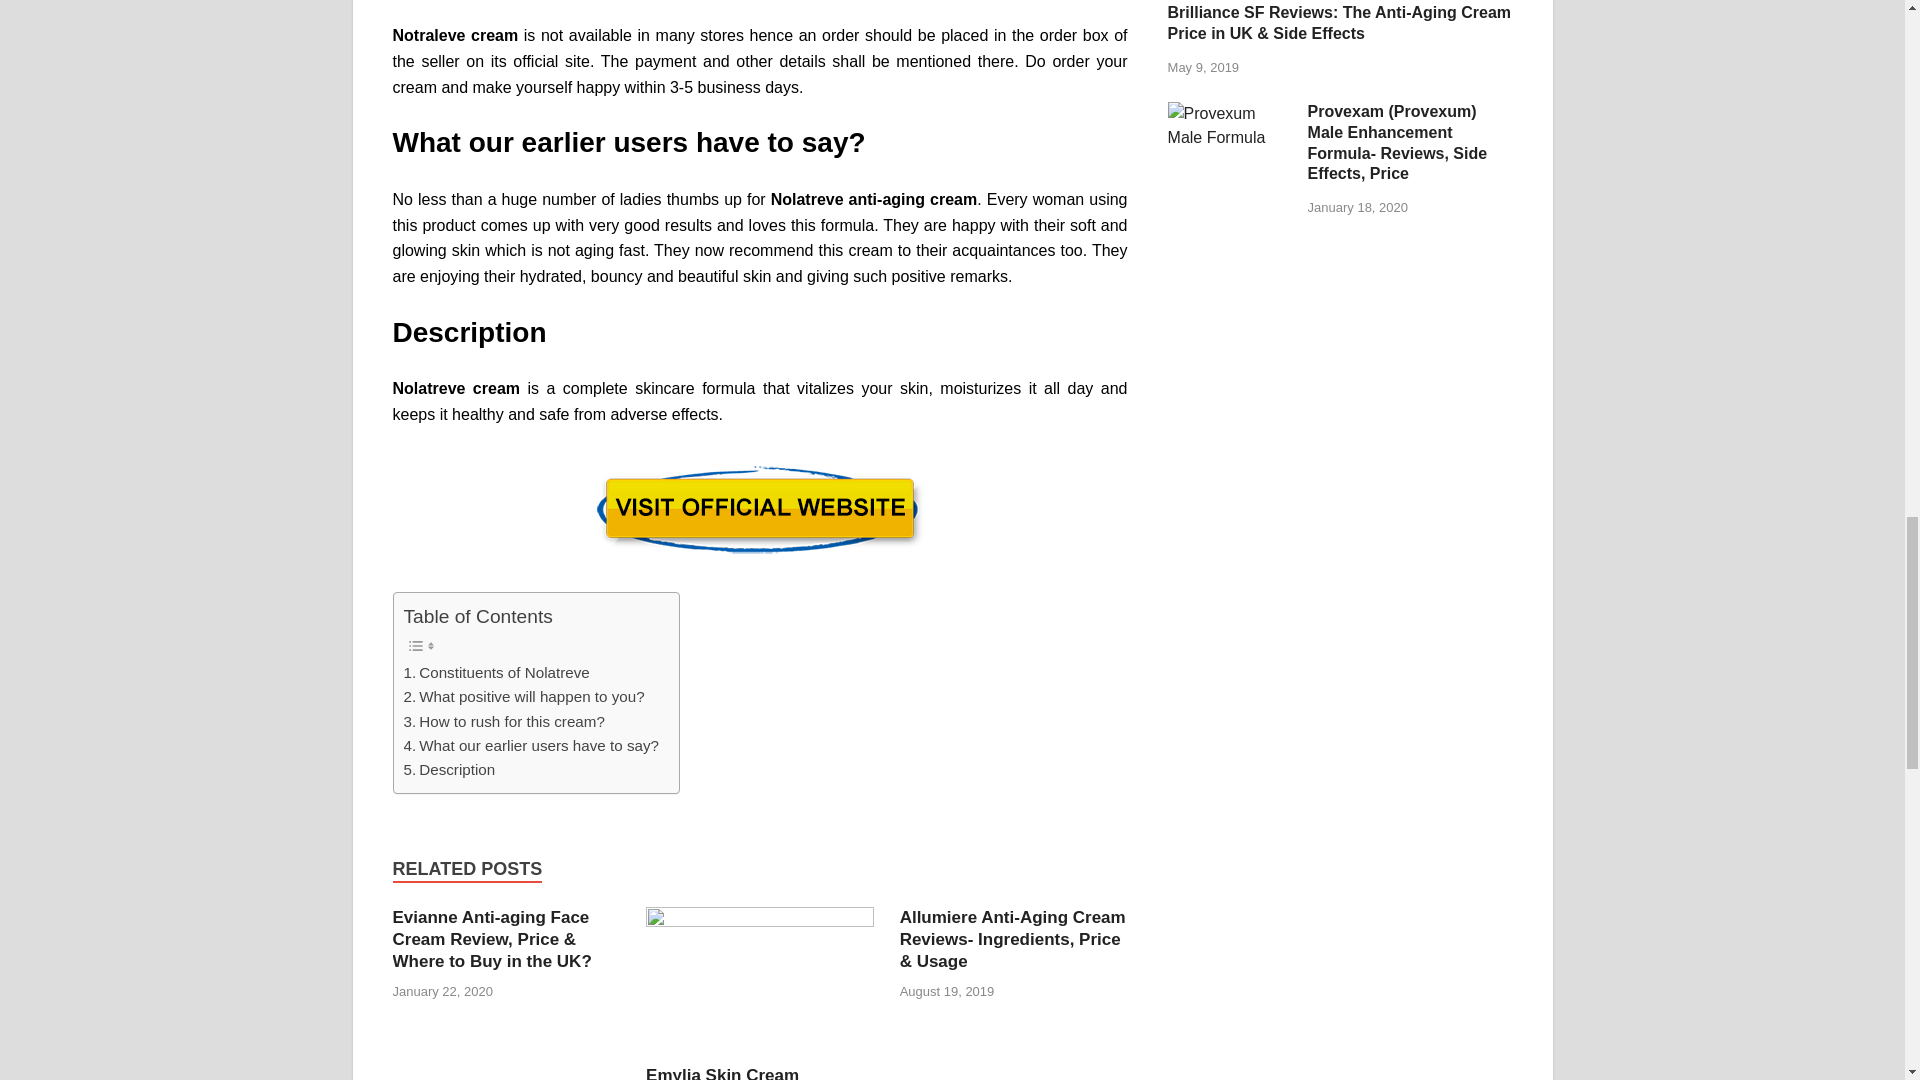 The image size is (1920, 1080). I want to click on Constituents of Nolatreve, so click(496, 672).